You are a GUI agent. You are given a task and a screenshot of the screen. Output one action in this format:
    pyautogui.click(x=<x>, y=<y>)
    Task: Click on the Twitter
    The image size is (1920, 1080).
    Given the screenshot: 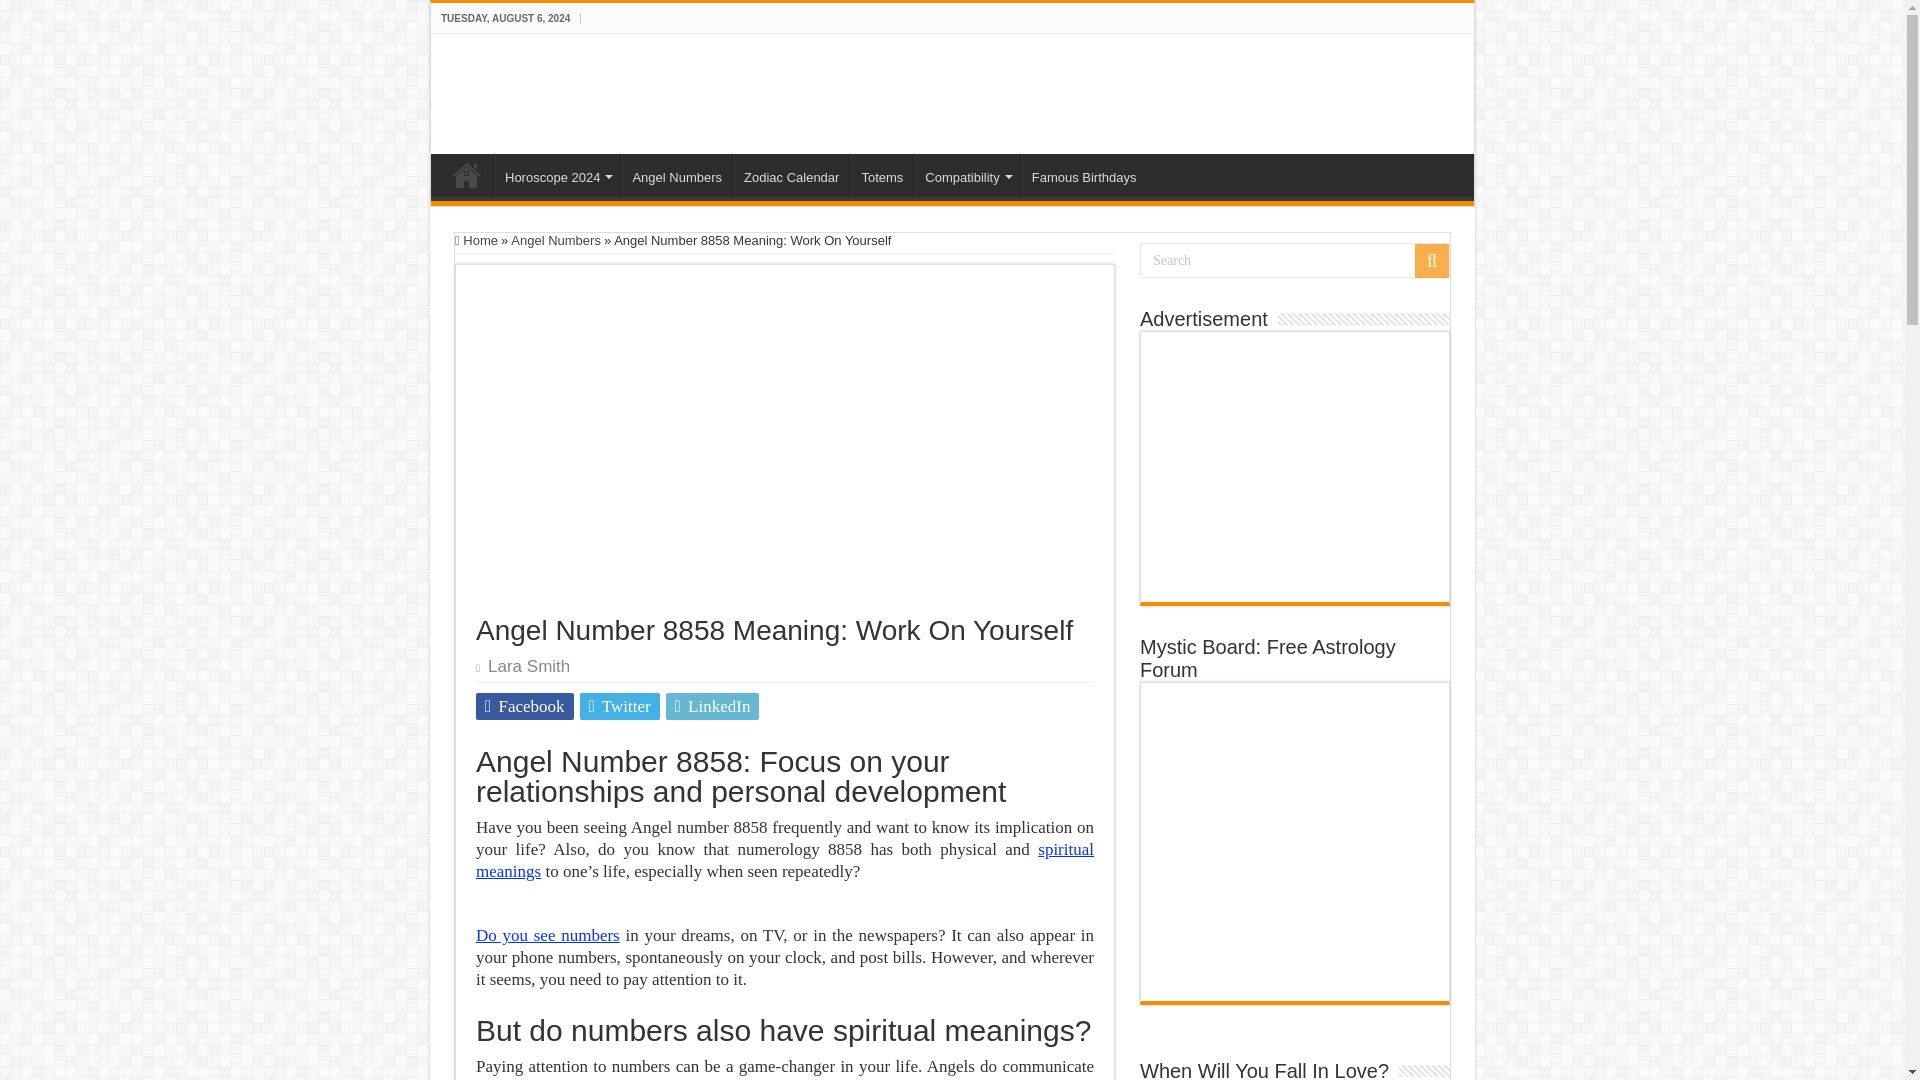 What is the action you would take?
    pyautogui.click(x=620, y=706)
    